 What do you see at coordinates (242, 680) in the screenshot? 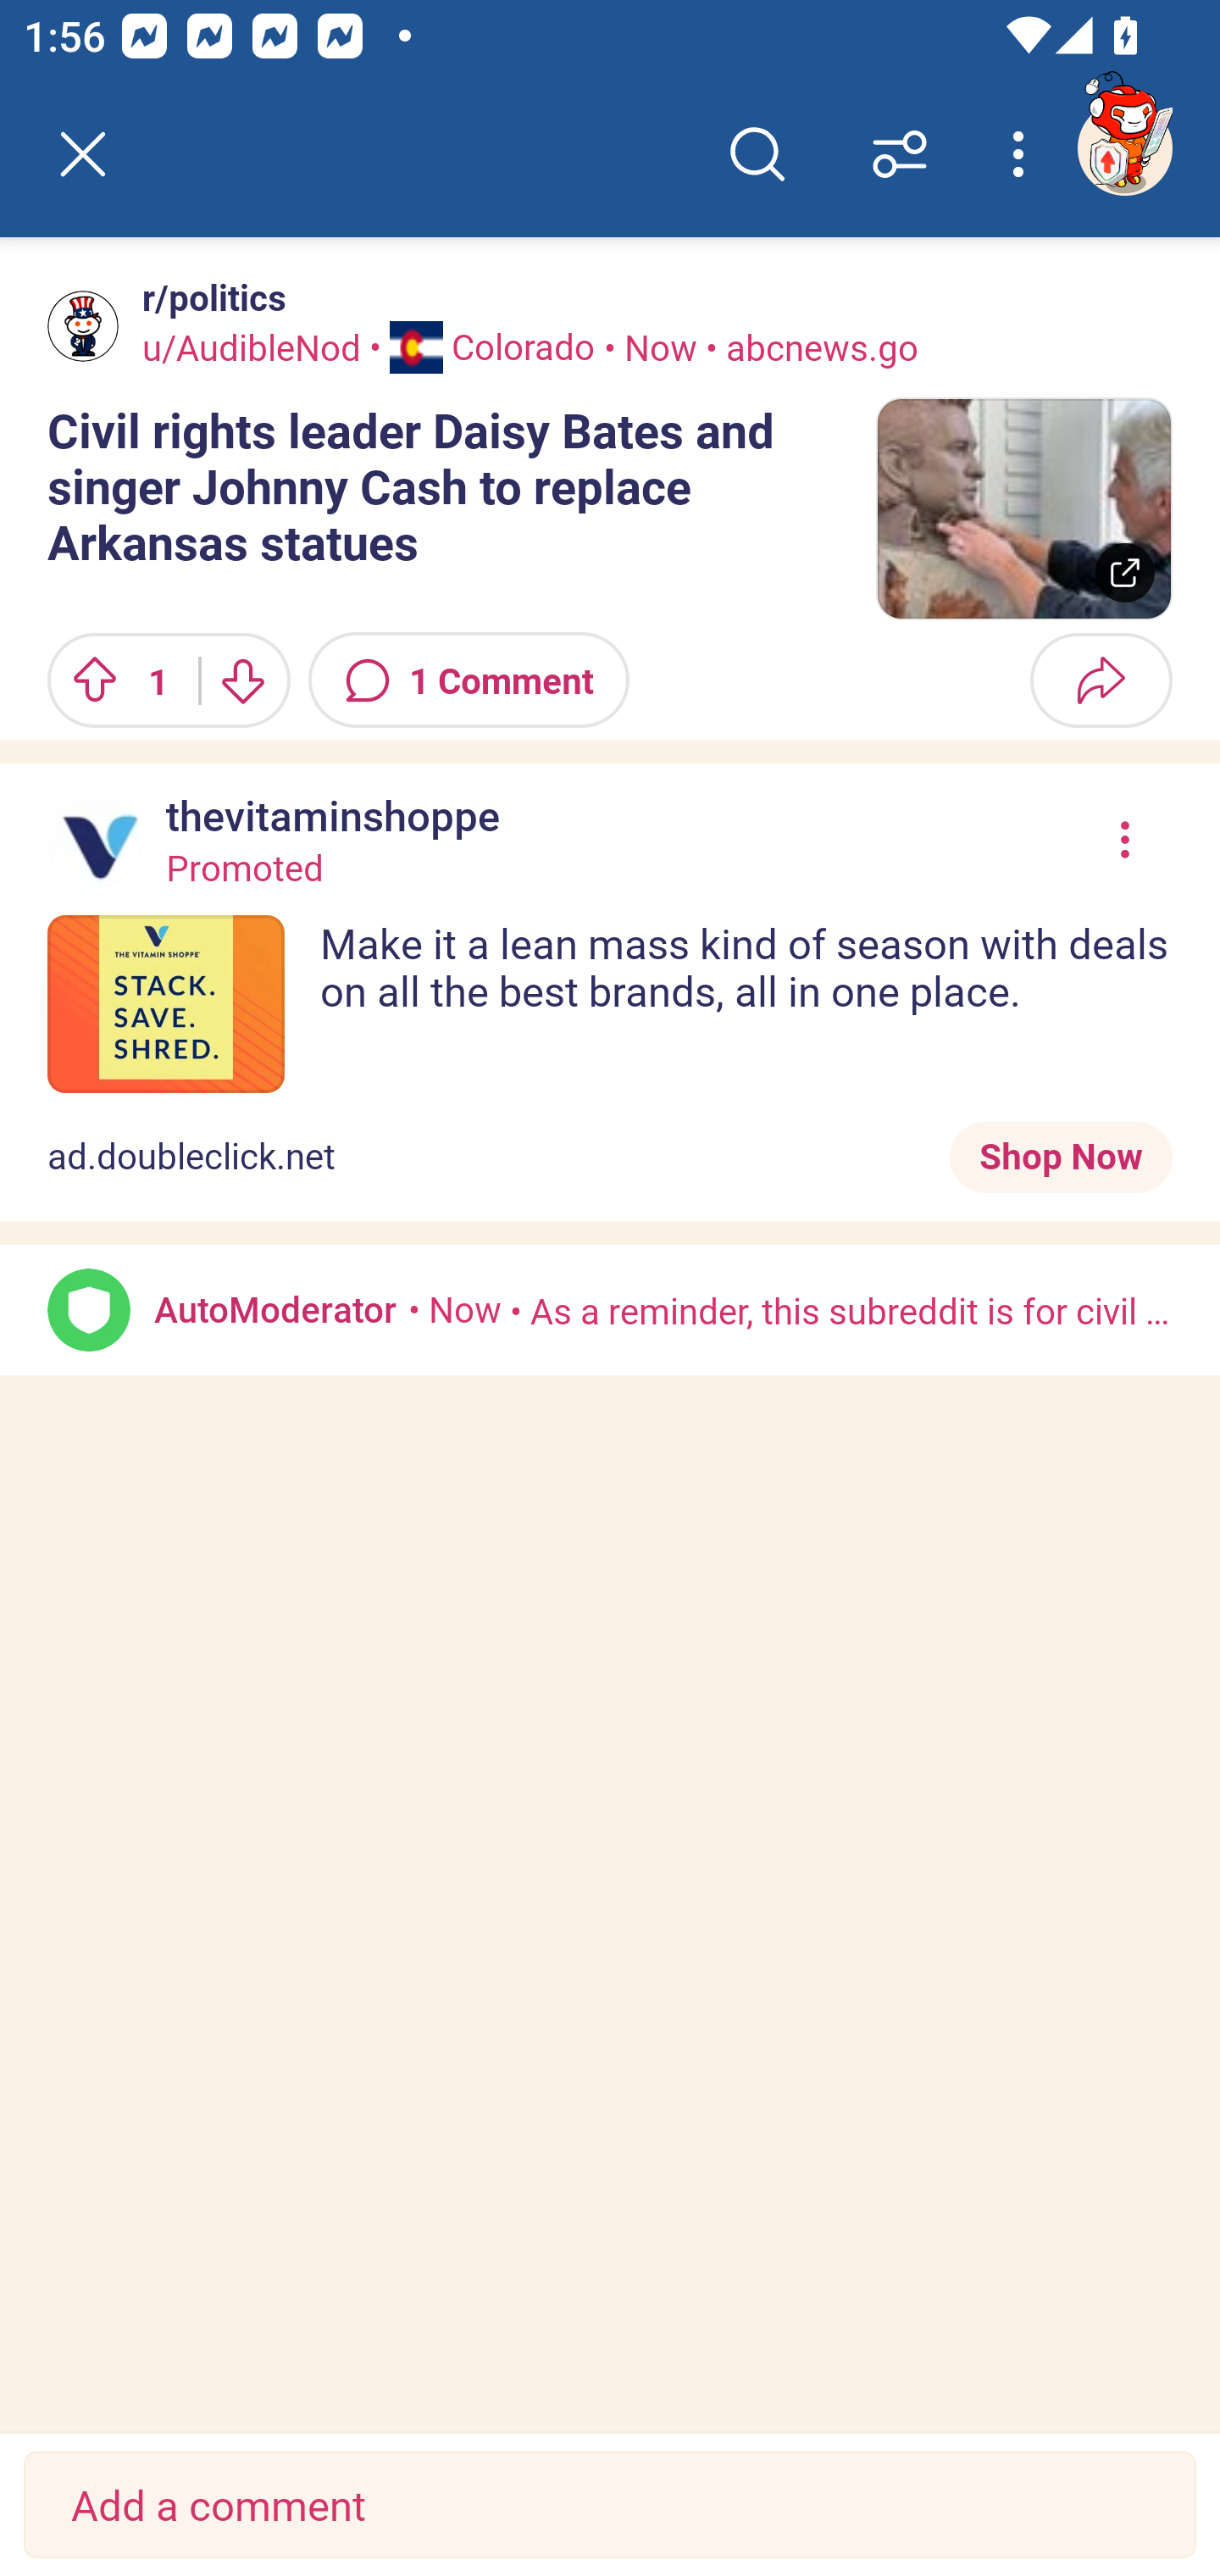
I see `Downvote` at bounding box center [242, 680].